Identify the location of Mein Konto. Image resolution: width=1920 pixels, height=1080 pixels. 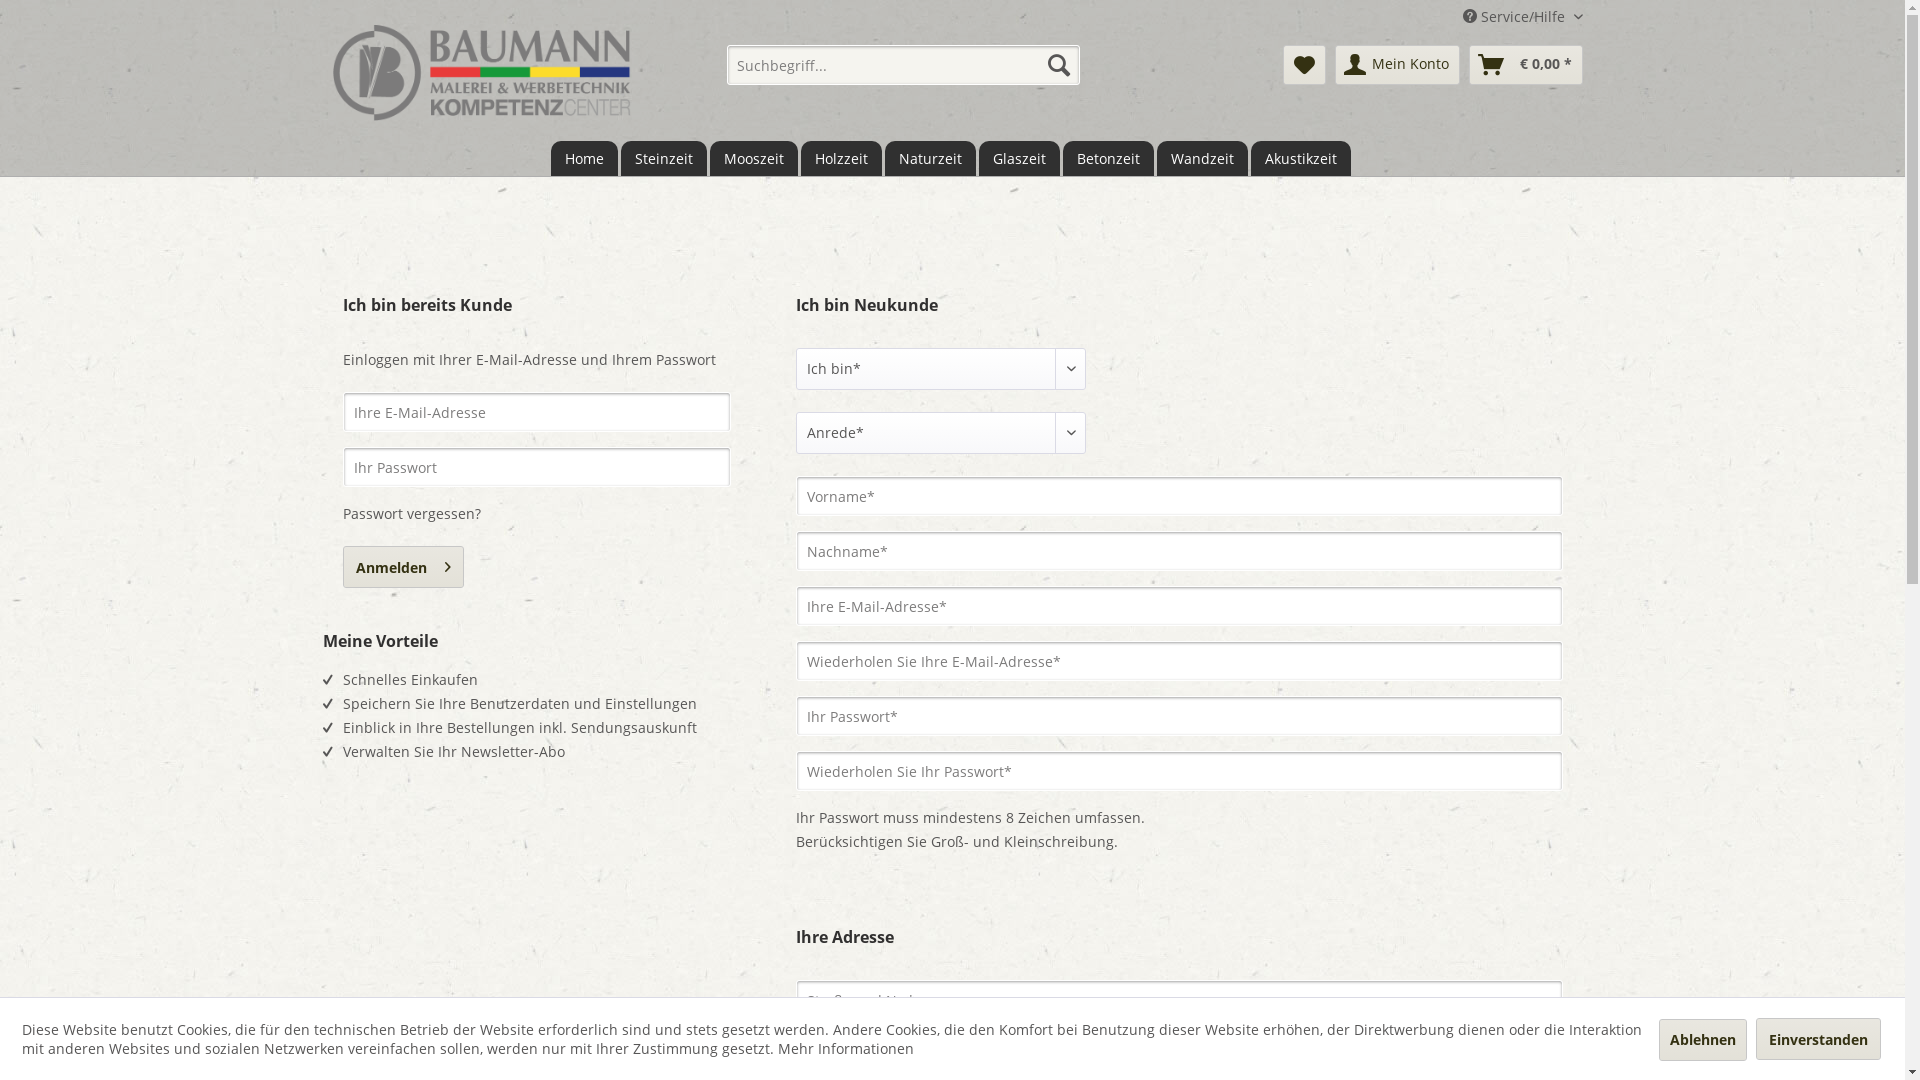
(1396, 65).